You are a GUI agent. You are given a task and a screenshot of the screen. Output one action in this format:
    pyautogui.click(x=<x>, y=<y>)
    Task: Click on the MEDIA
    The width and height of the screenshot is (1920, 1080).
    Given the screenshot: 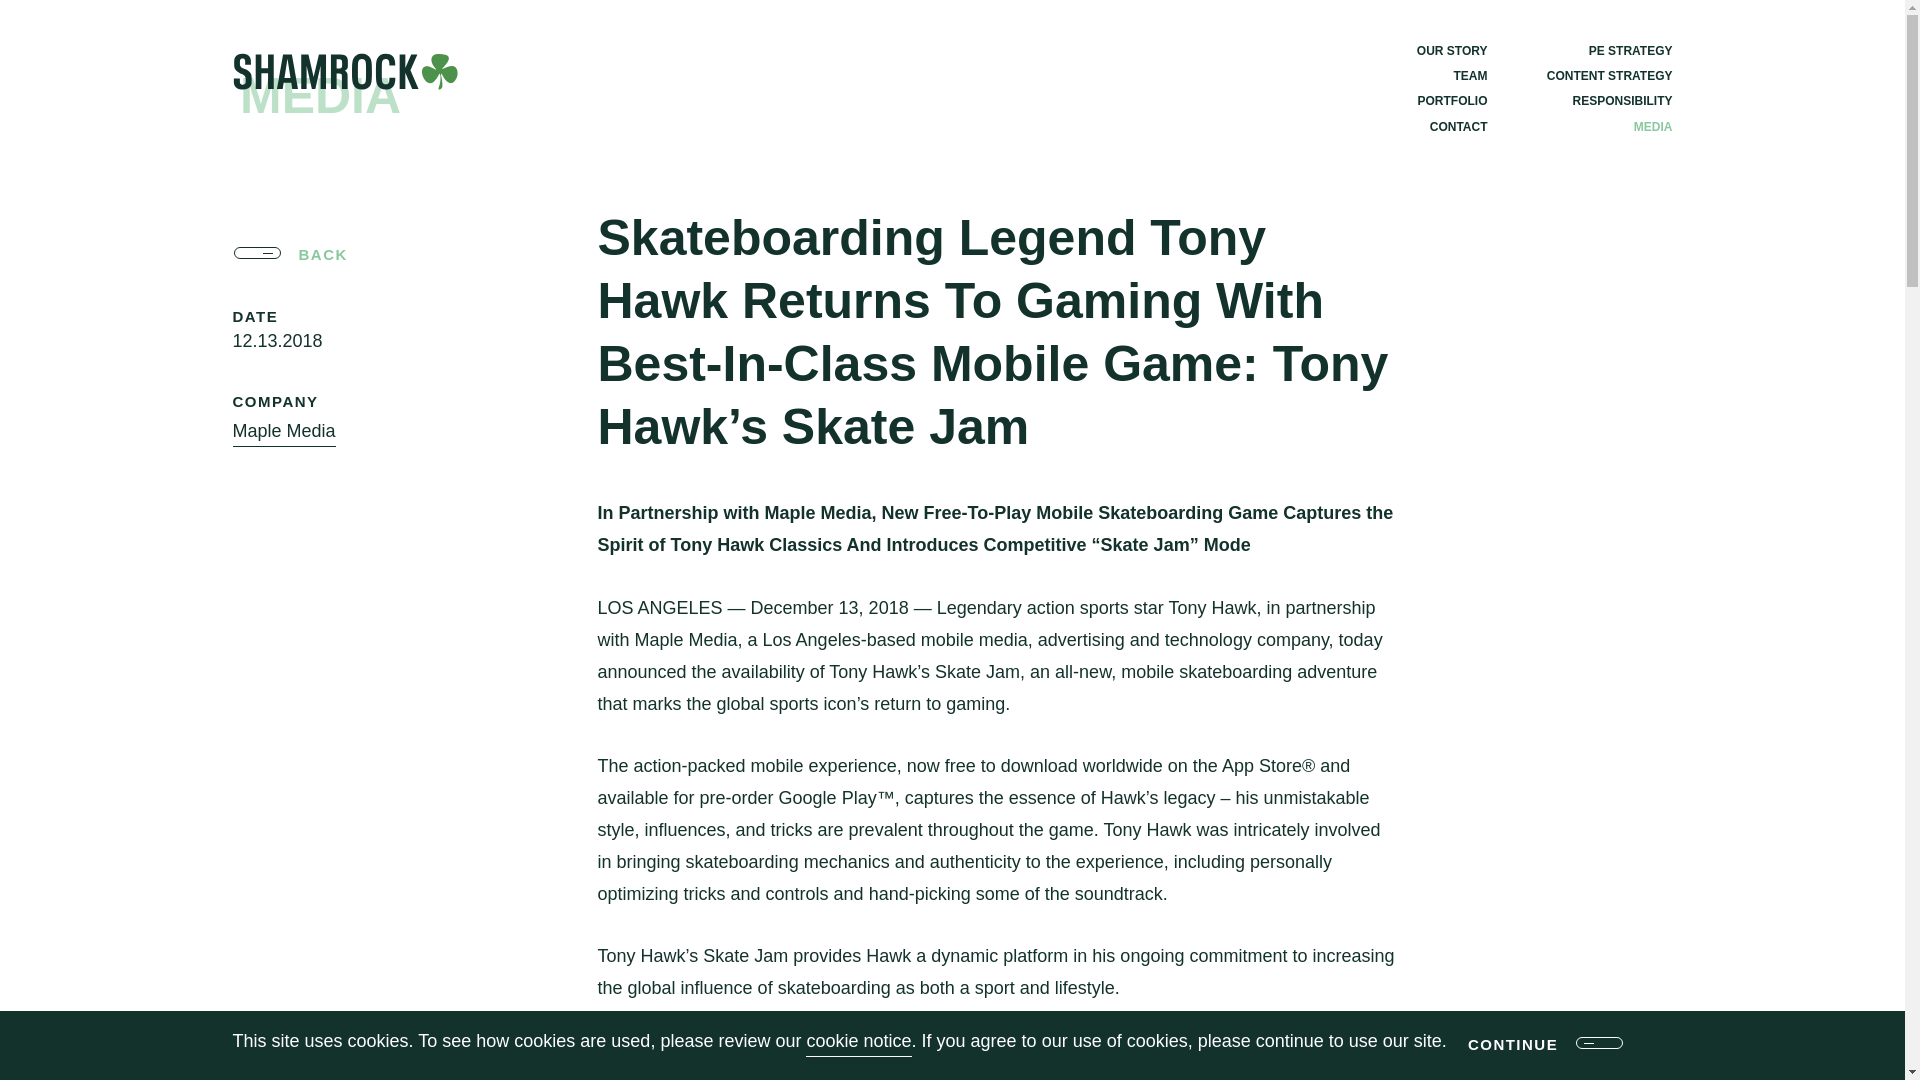 What is the action you would take?
    pyautogui.click(x=1652, y=127)
    